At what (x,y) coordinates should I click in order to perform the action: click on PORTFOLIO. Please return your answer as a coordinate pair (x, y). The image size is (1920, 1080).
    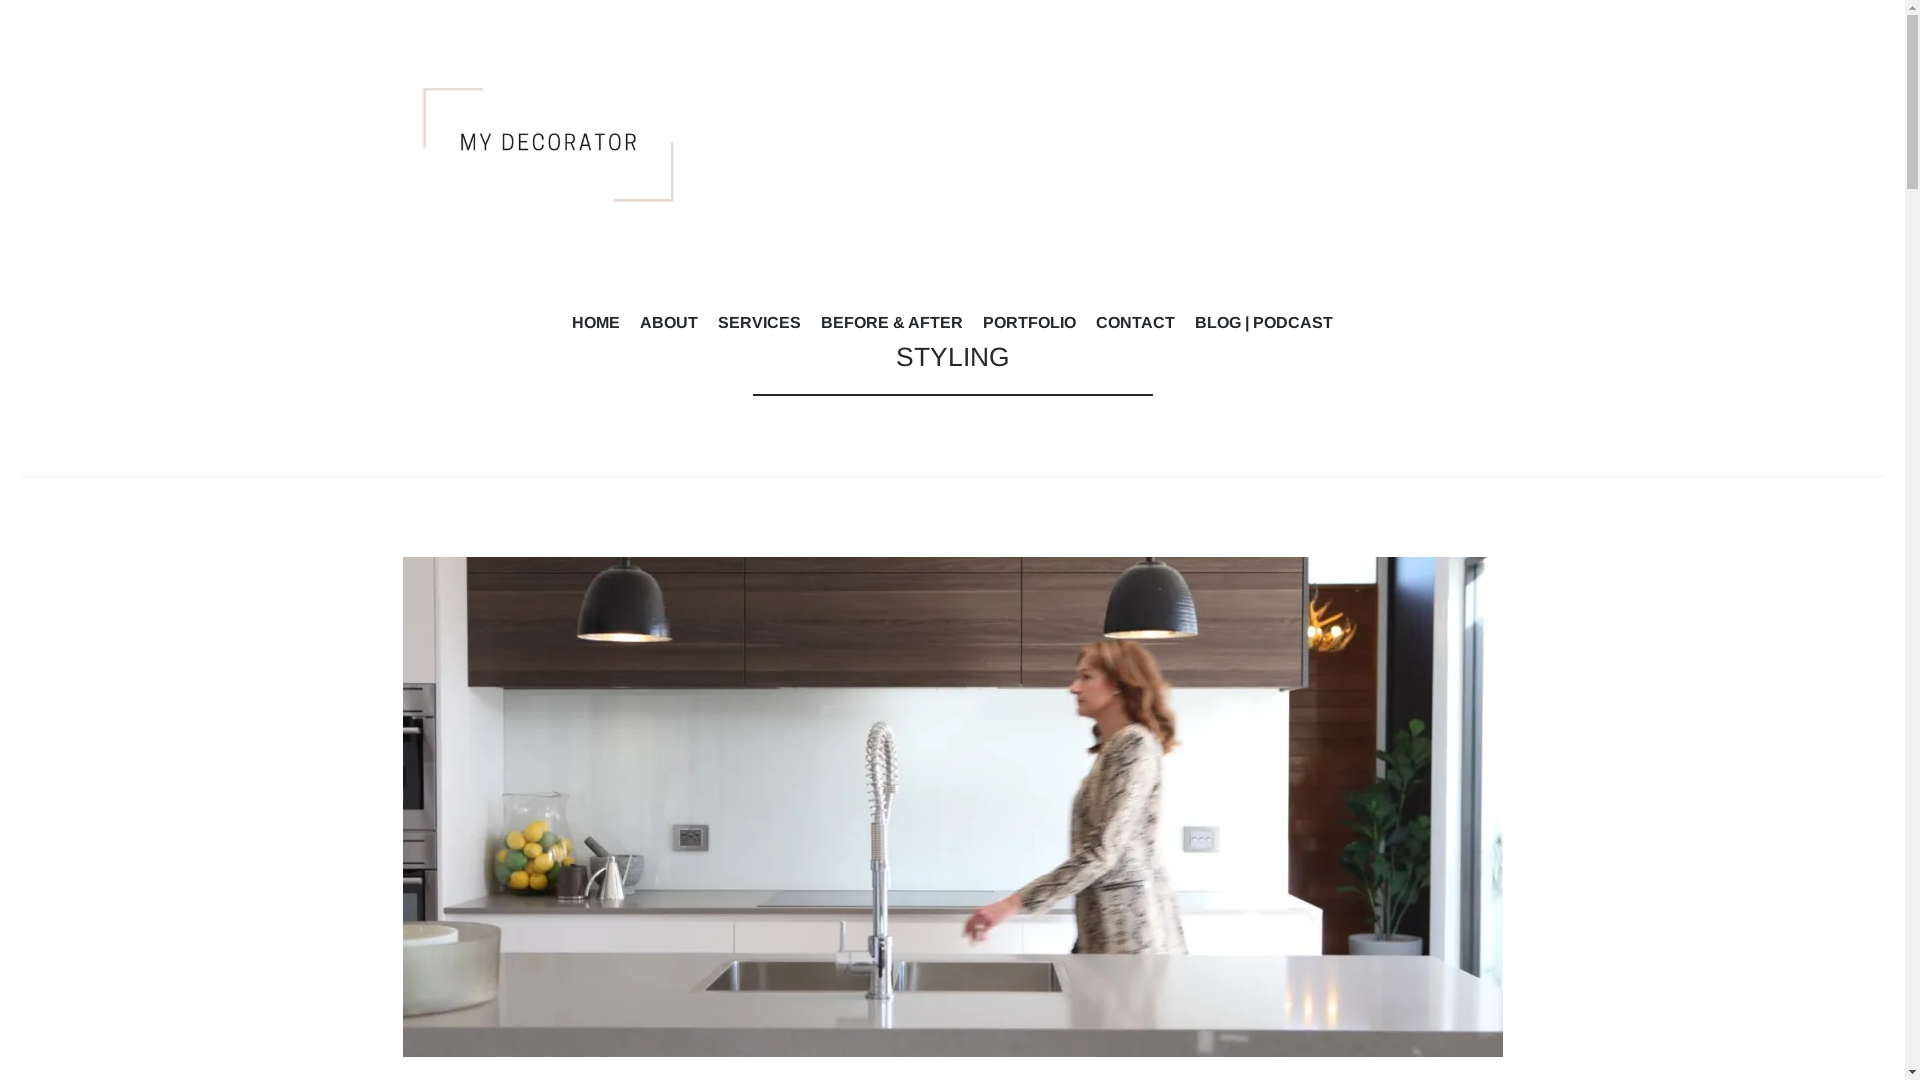
    Looking at the image, I should click on (1030, 326).